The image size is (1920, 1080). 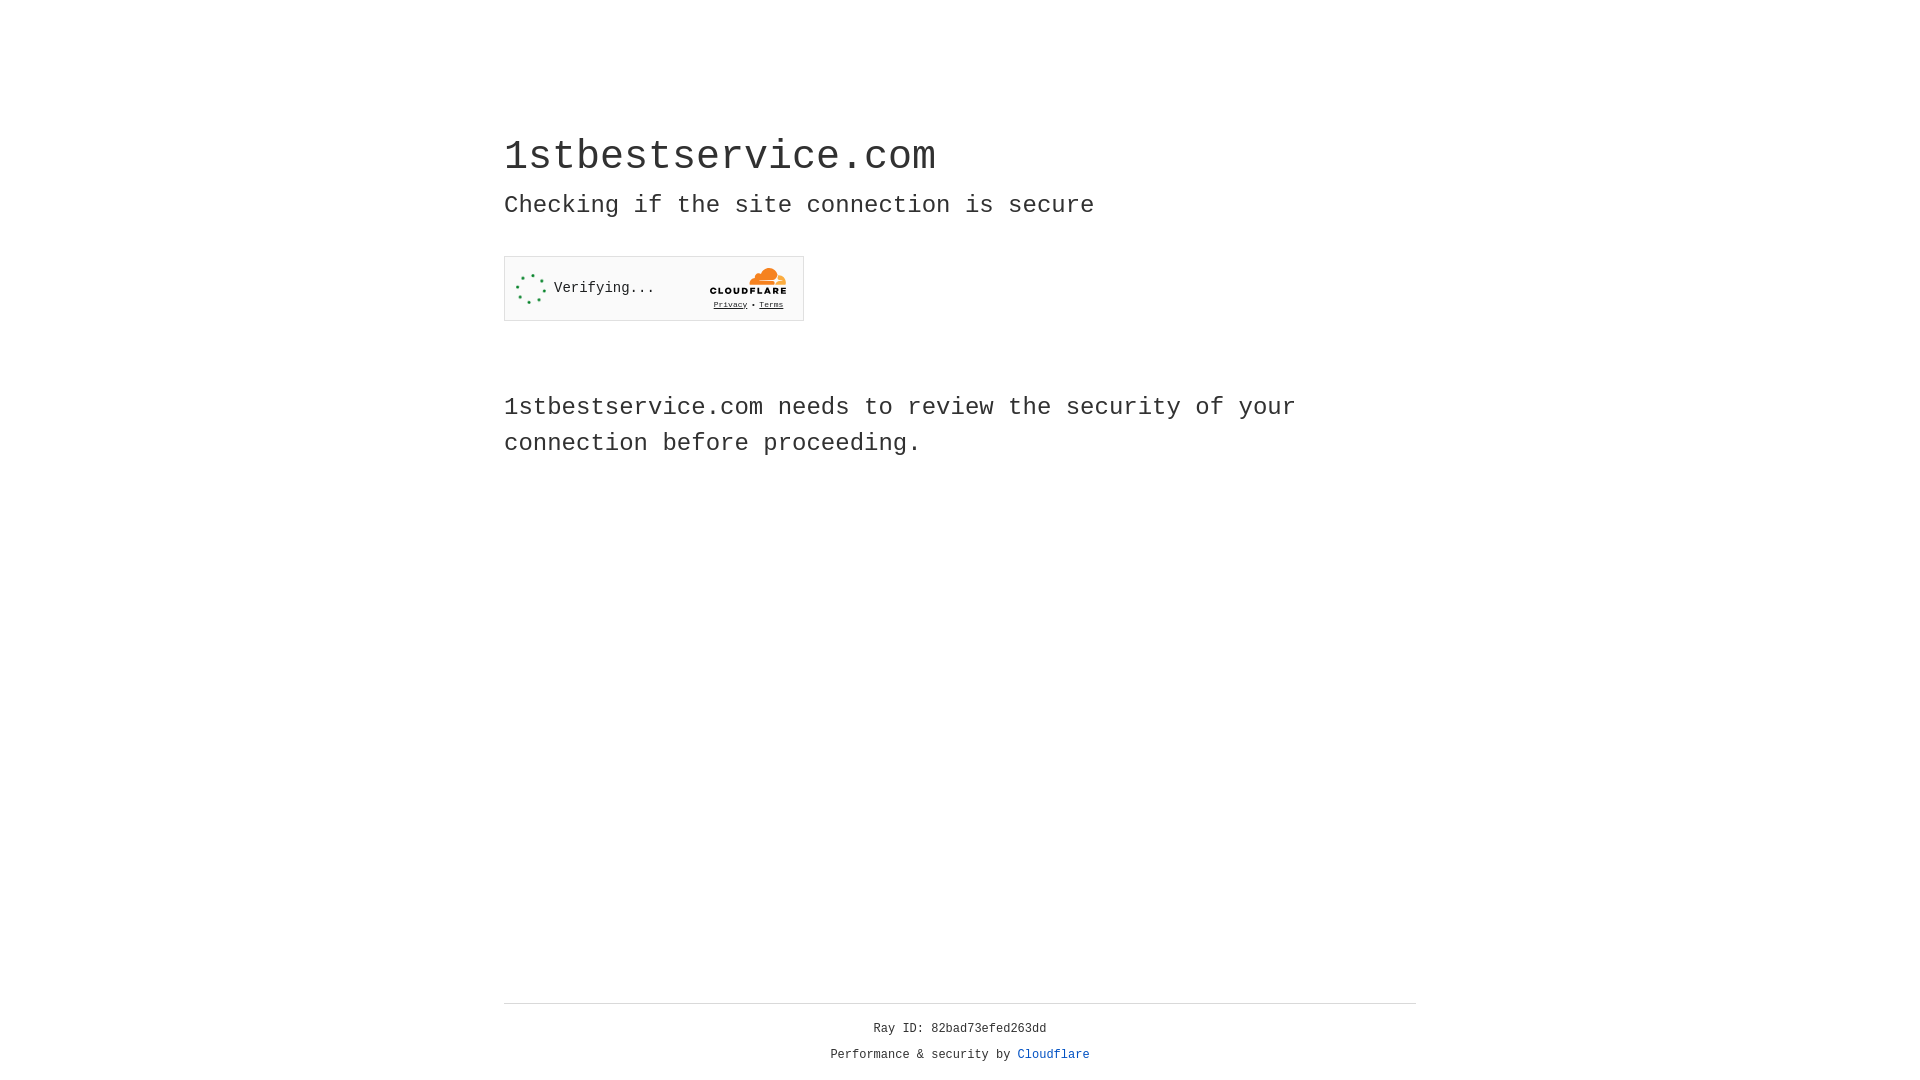 I want to click on Widget containing a Cloudflare security challenge, so click(x=654, y=288).